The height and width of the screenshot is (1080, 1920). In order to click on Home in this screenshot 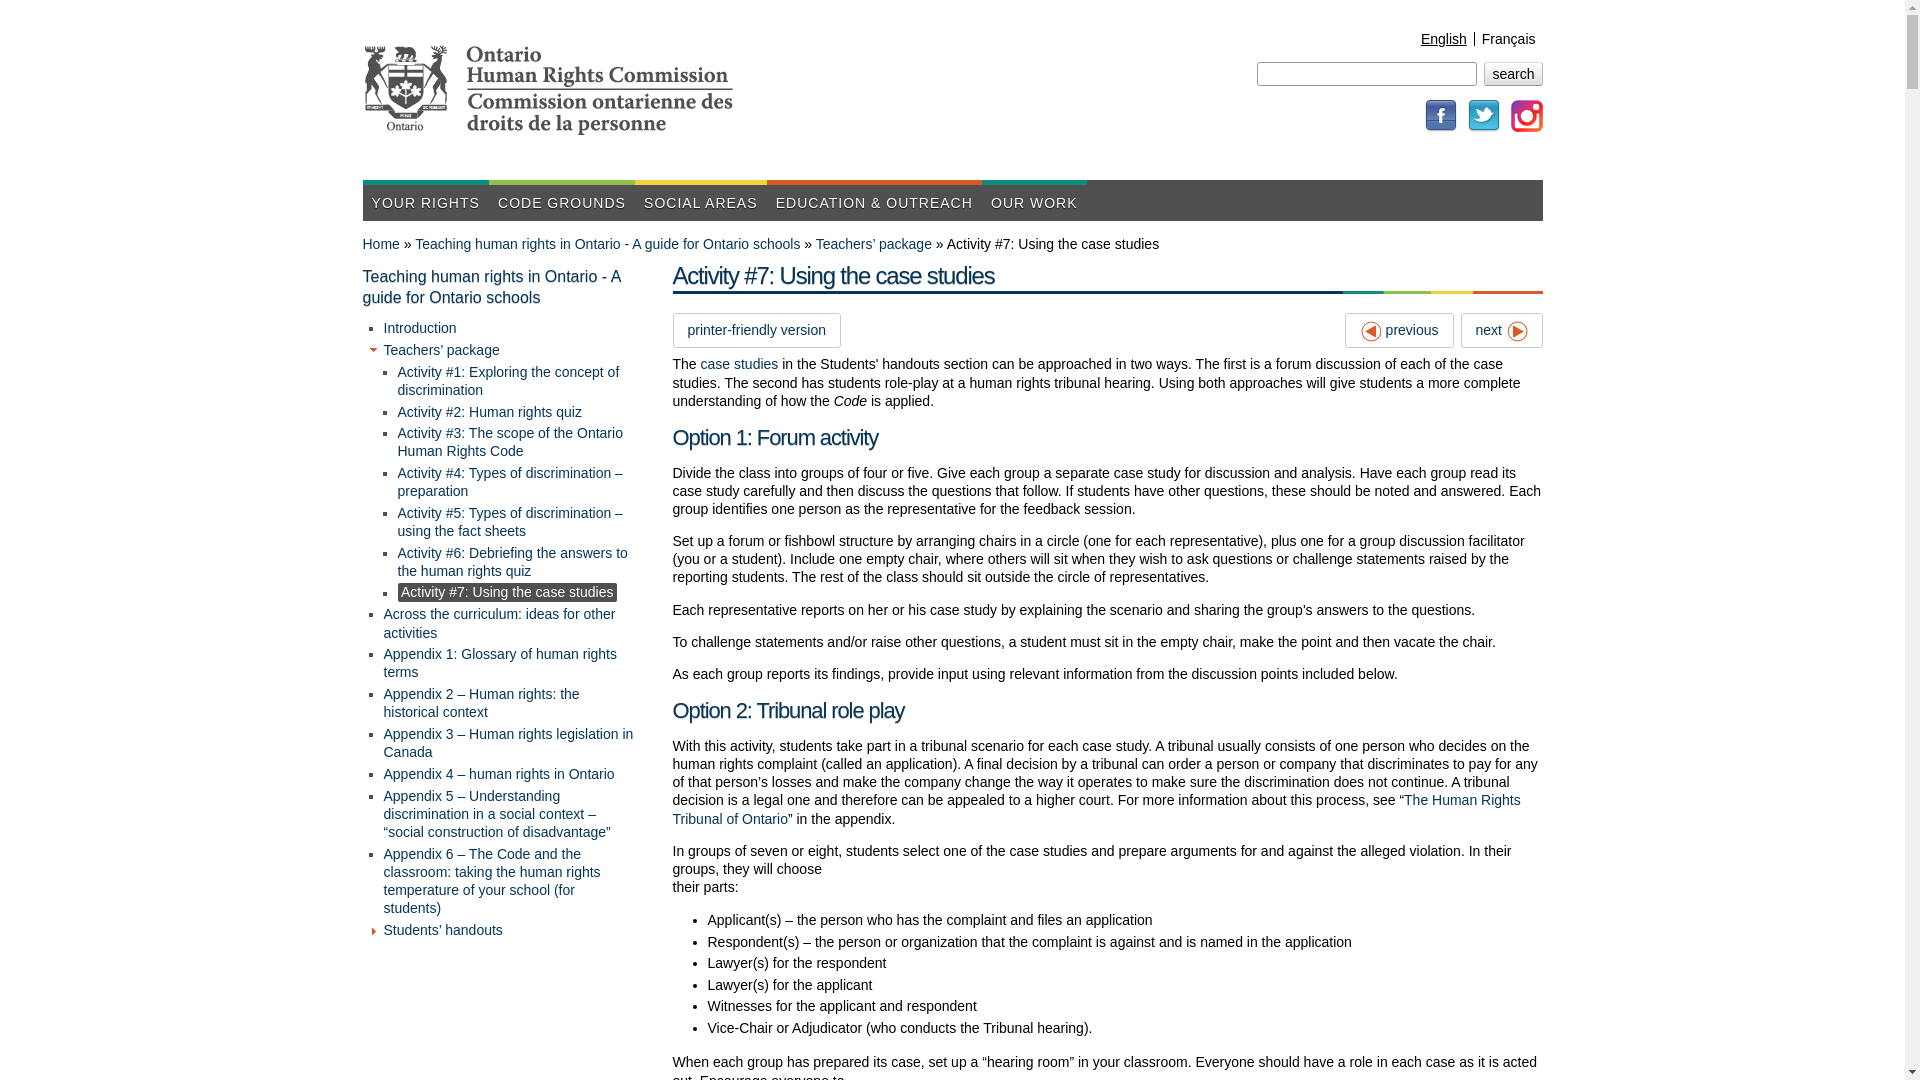, I will do `click(1000, 121)`.